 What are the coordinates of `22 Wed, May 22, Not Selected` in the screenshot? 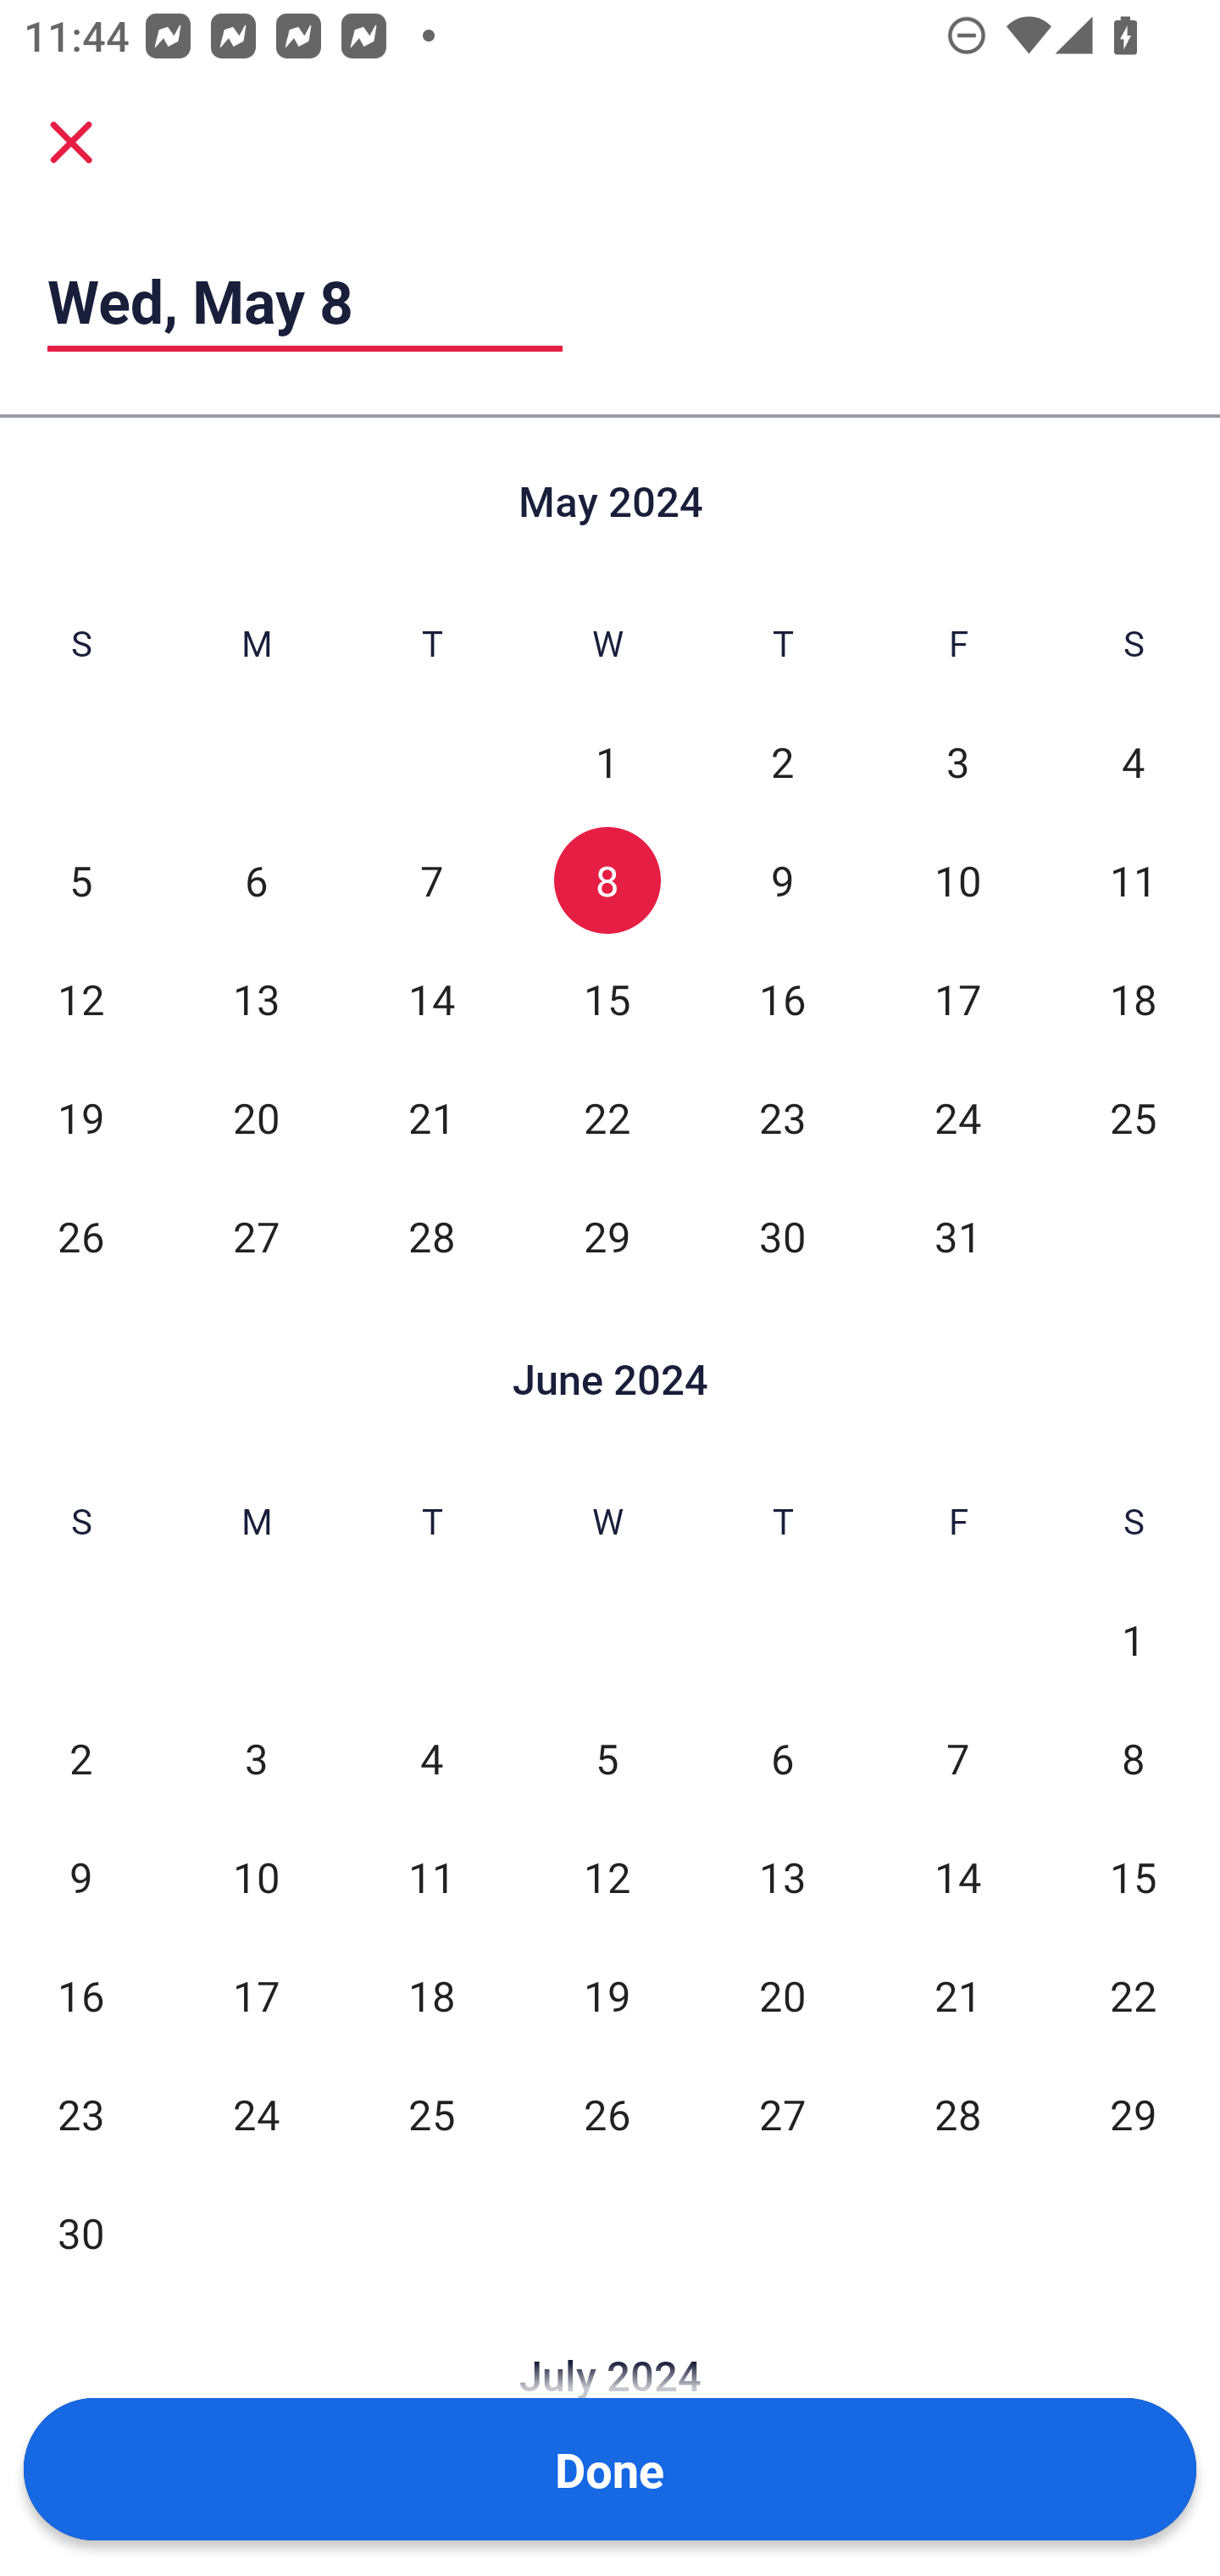 It's located at (607, 1118).